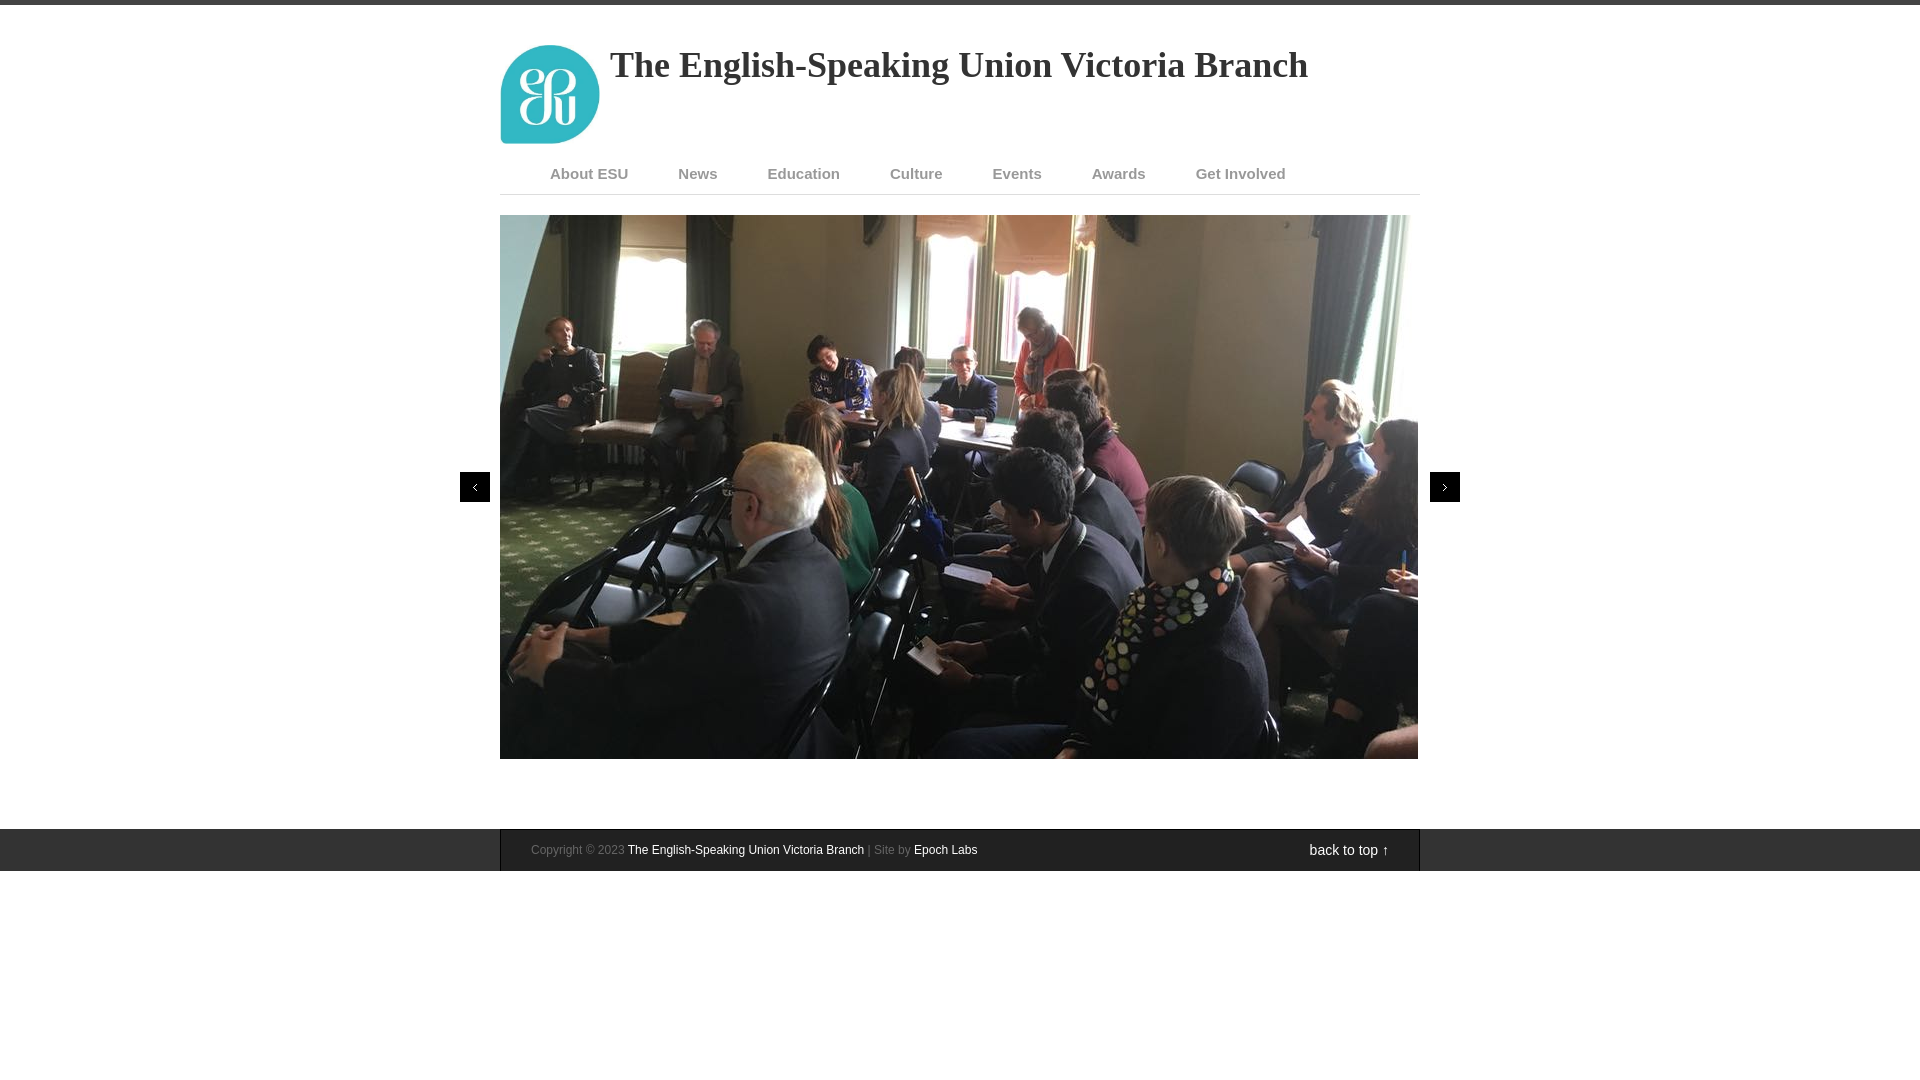 This screenshot has width=1920, height=1080. Describe the element at coordinates (1445, 487) in the screenshot. I see `Next` at that location.